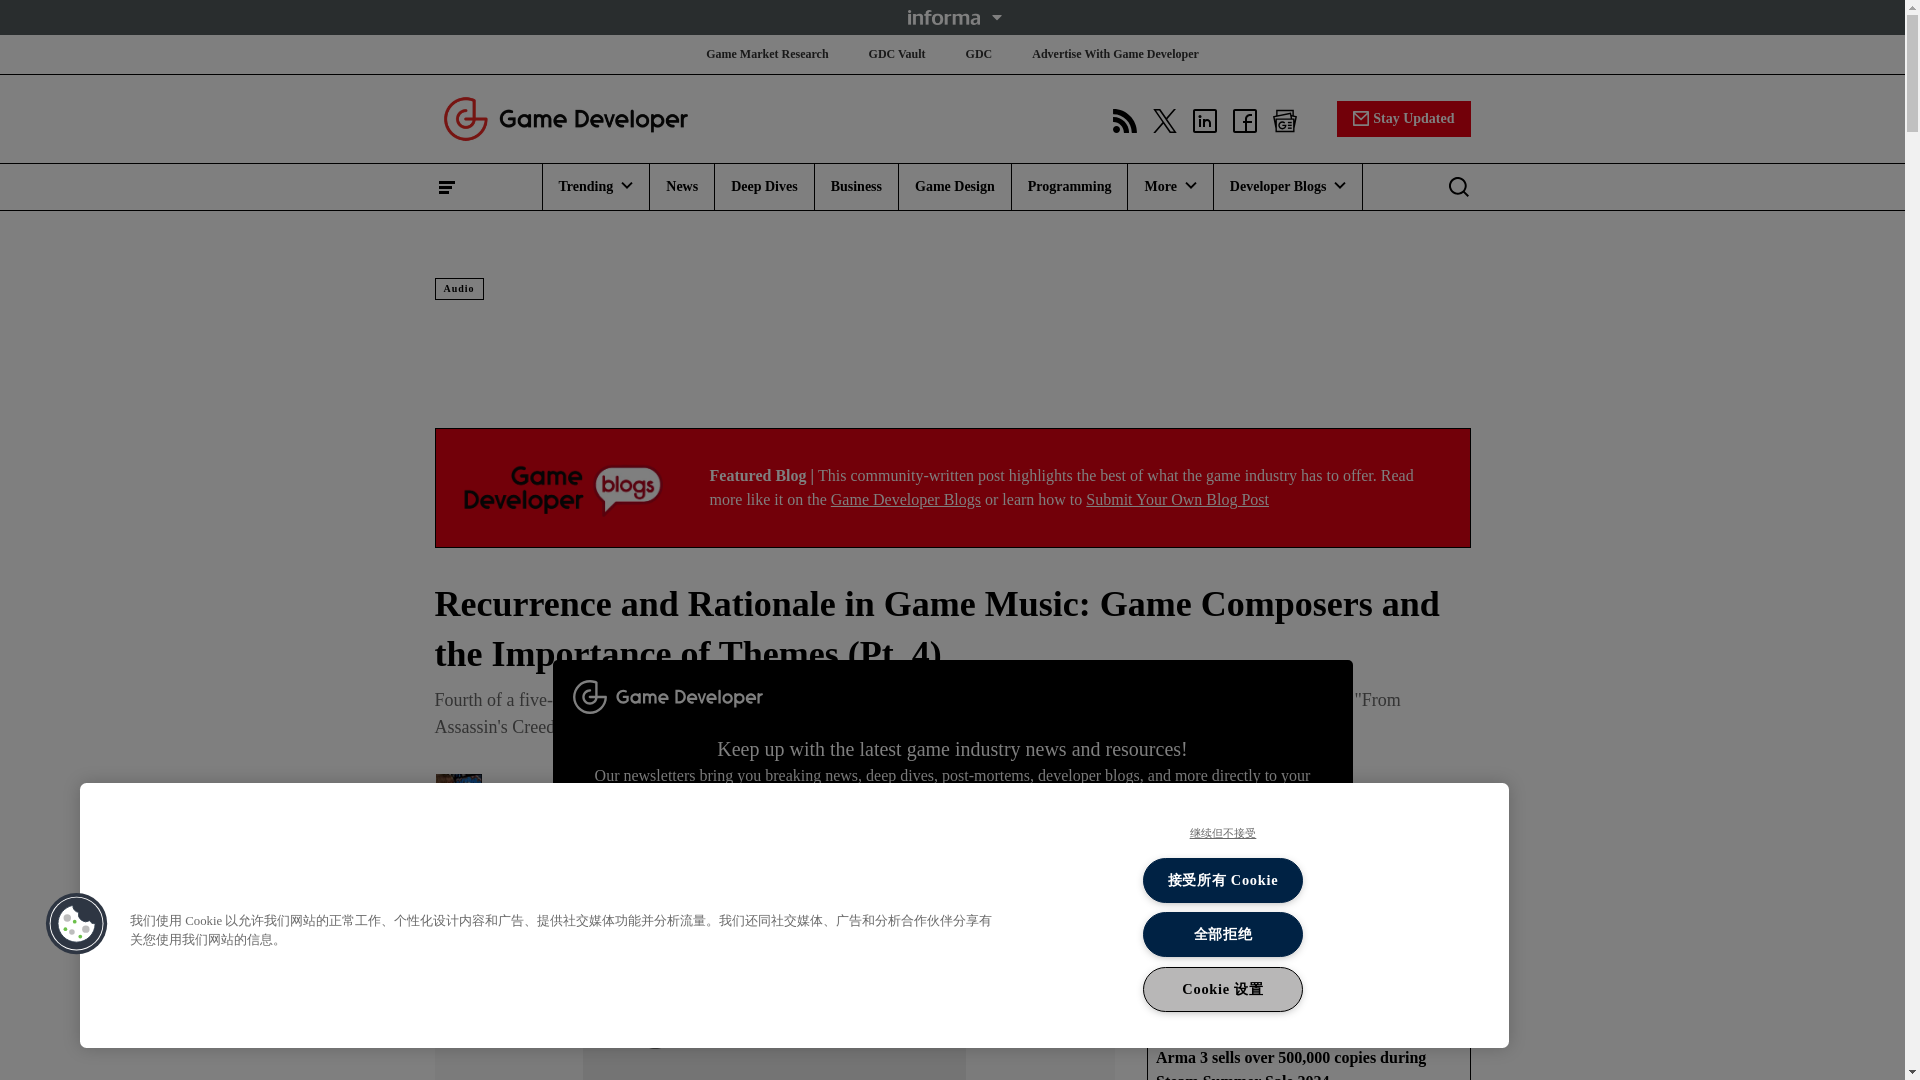  I want to click on Business, so click(856, 186).